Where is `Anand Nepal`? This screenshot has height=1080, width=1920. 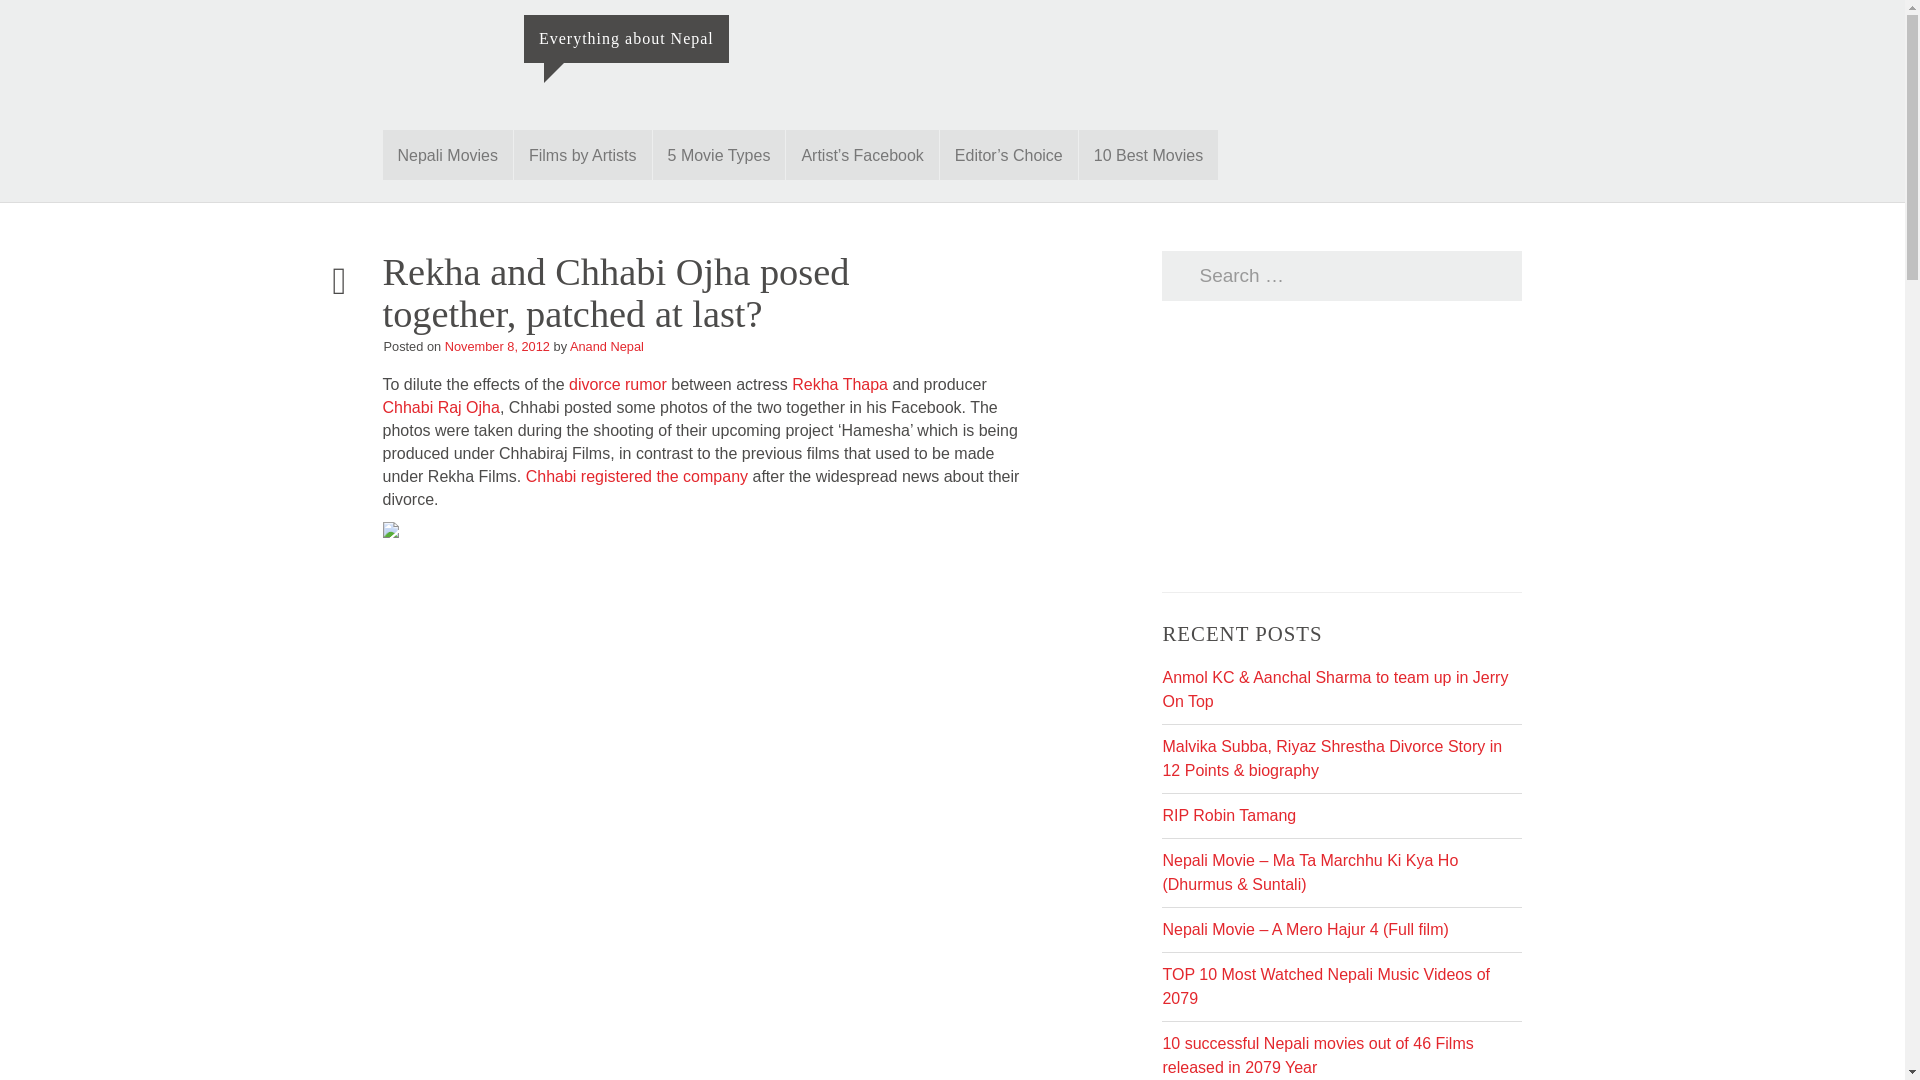
Anand Nepal is located at coordinates (606, 346).